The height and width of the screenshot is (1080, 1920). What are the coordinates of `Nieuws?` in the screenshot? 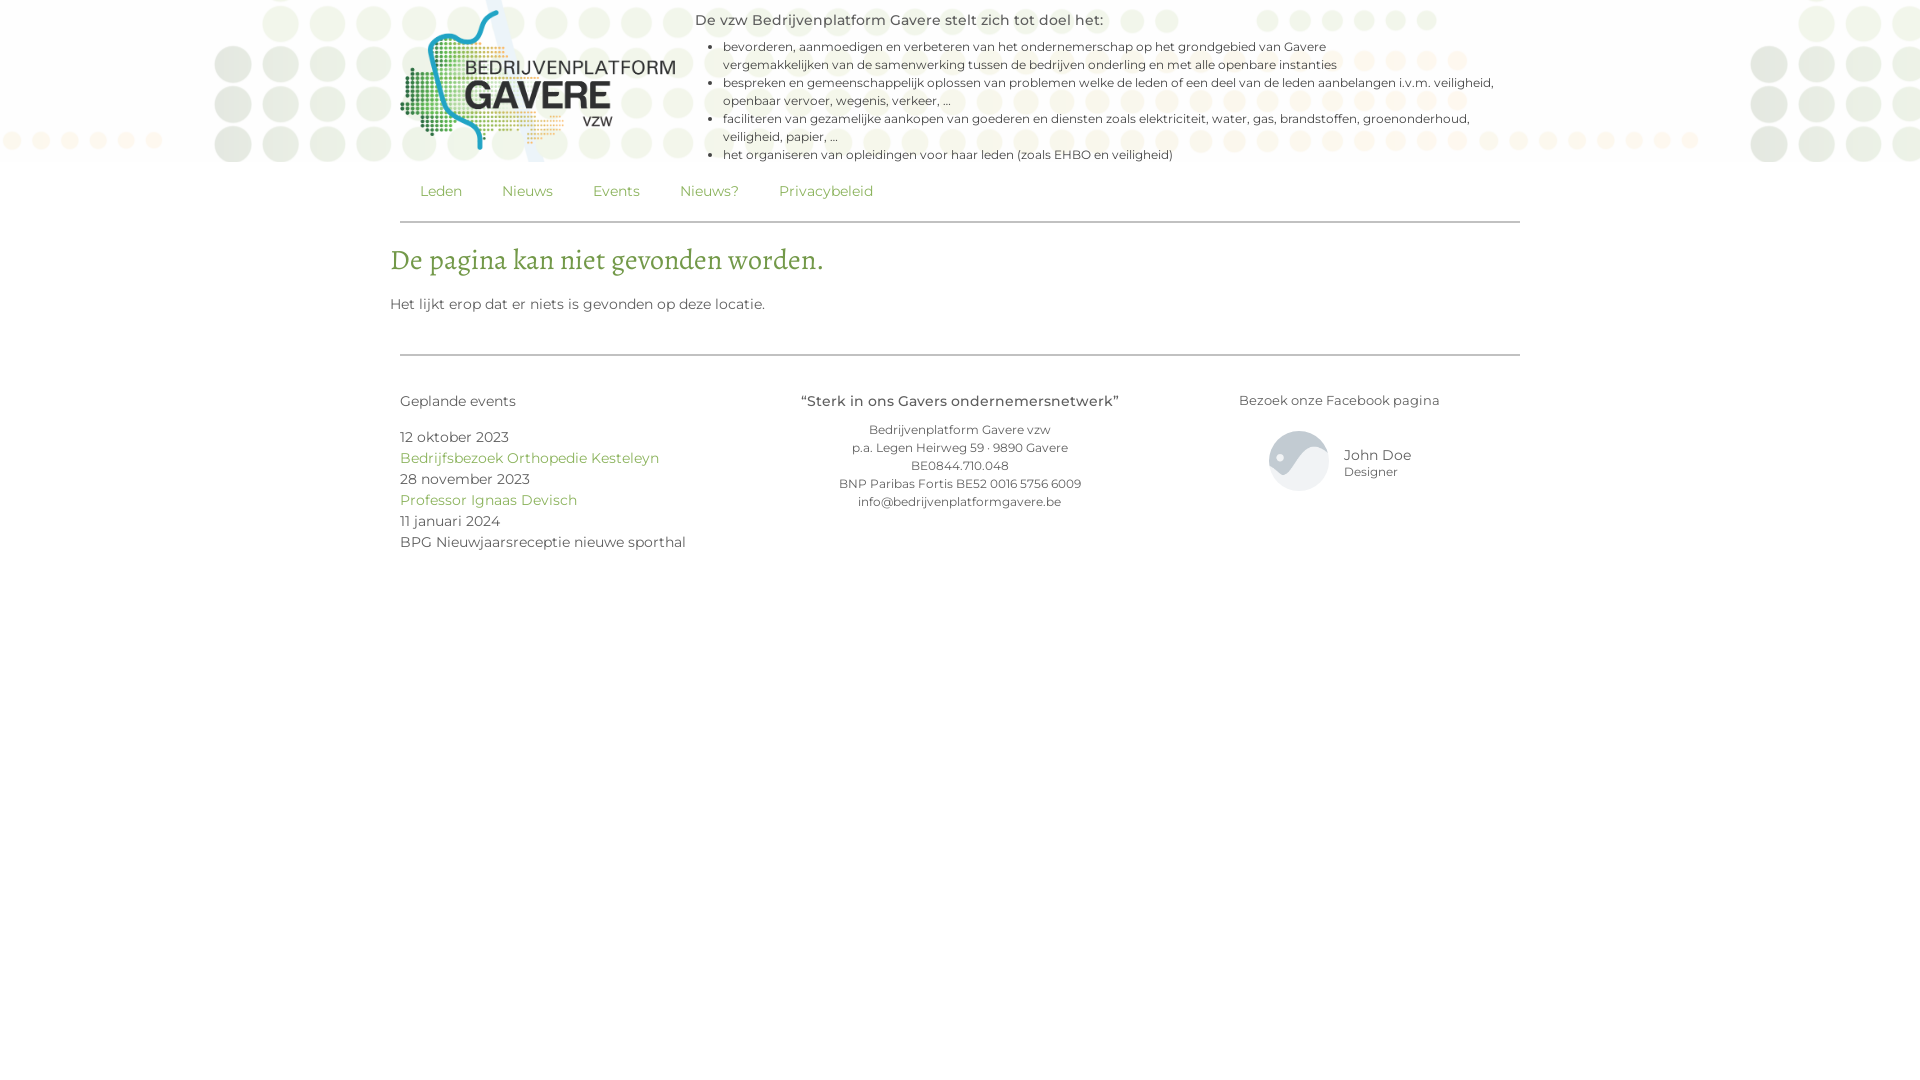 It's located at (710, 191).